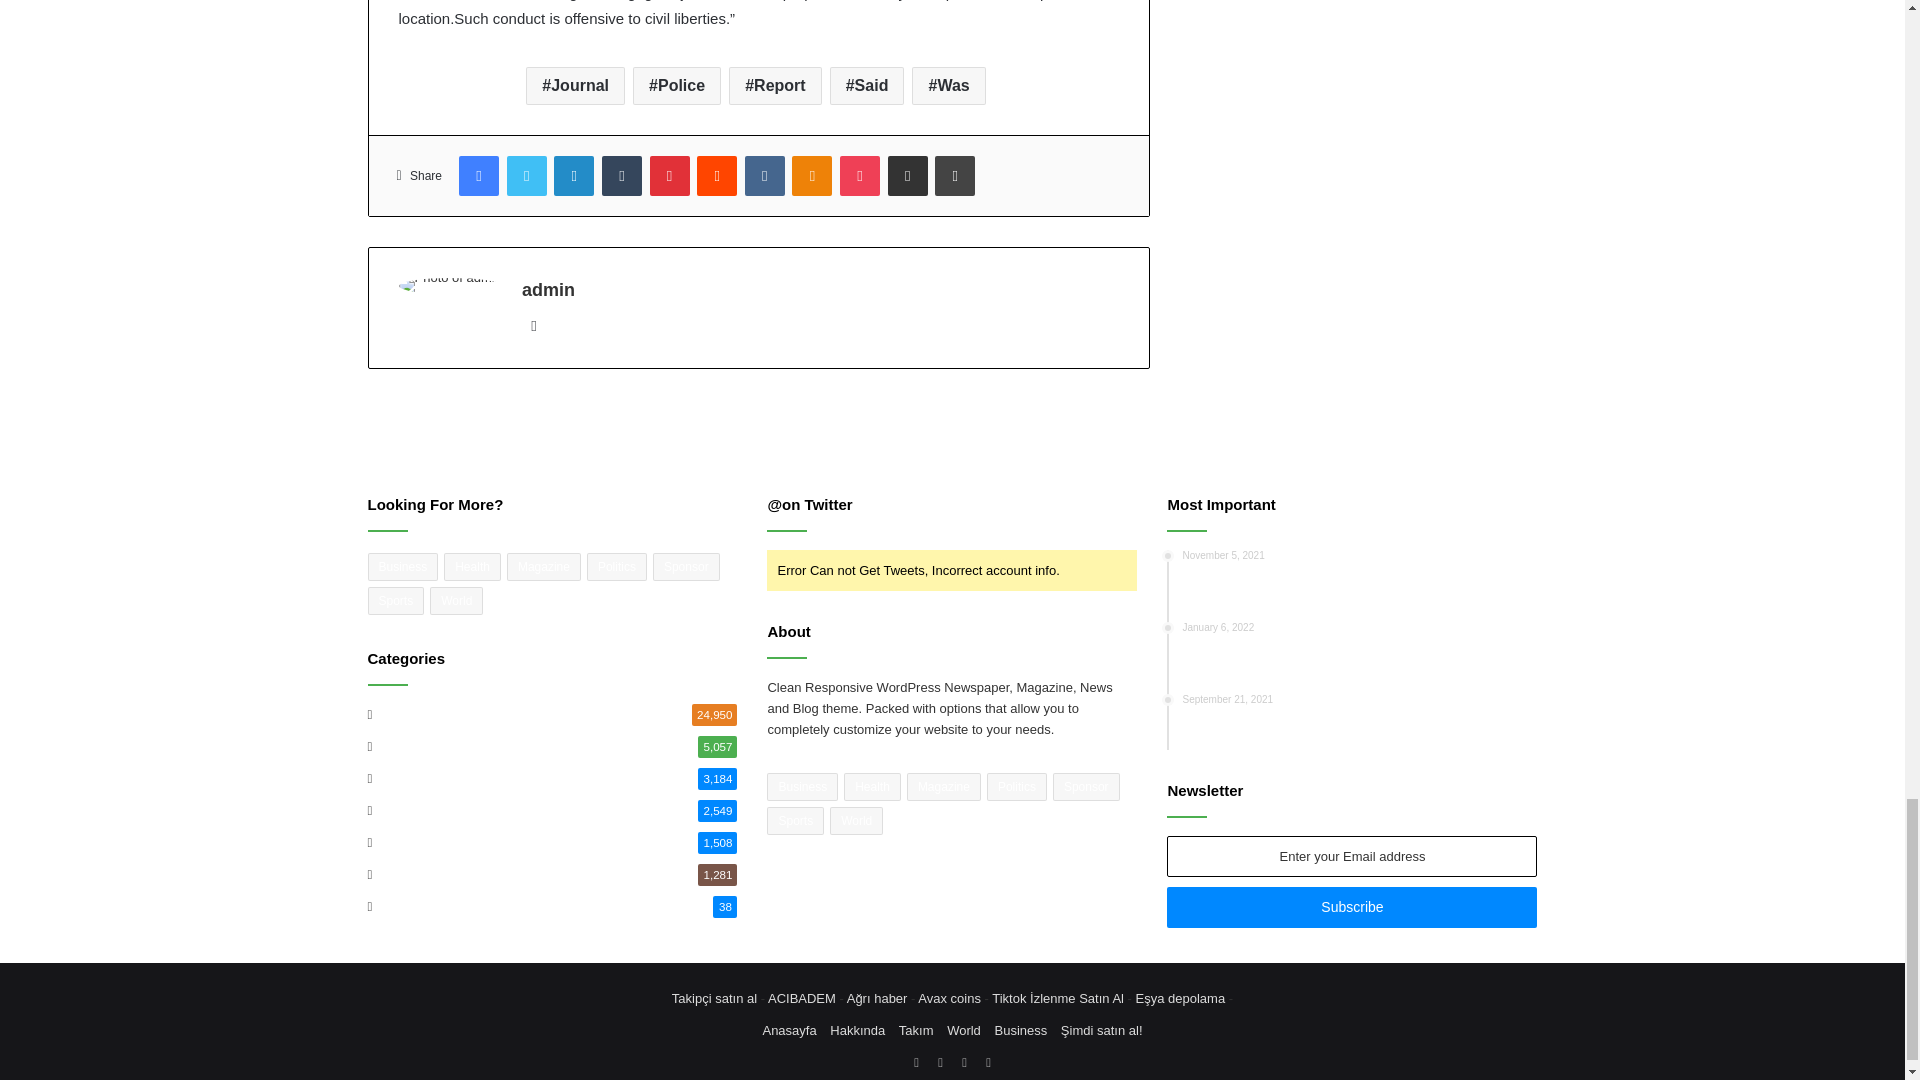 This screenshot has width=1920, height=1080. I want to click on Said, so click(866, 85).